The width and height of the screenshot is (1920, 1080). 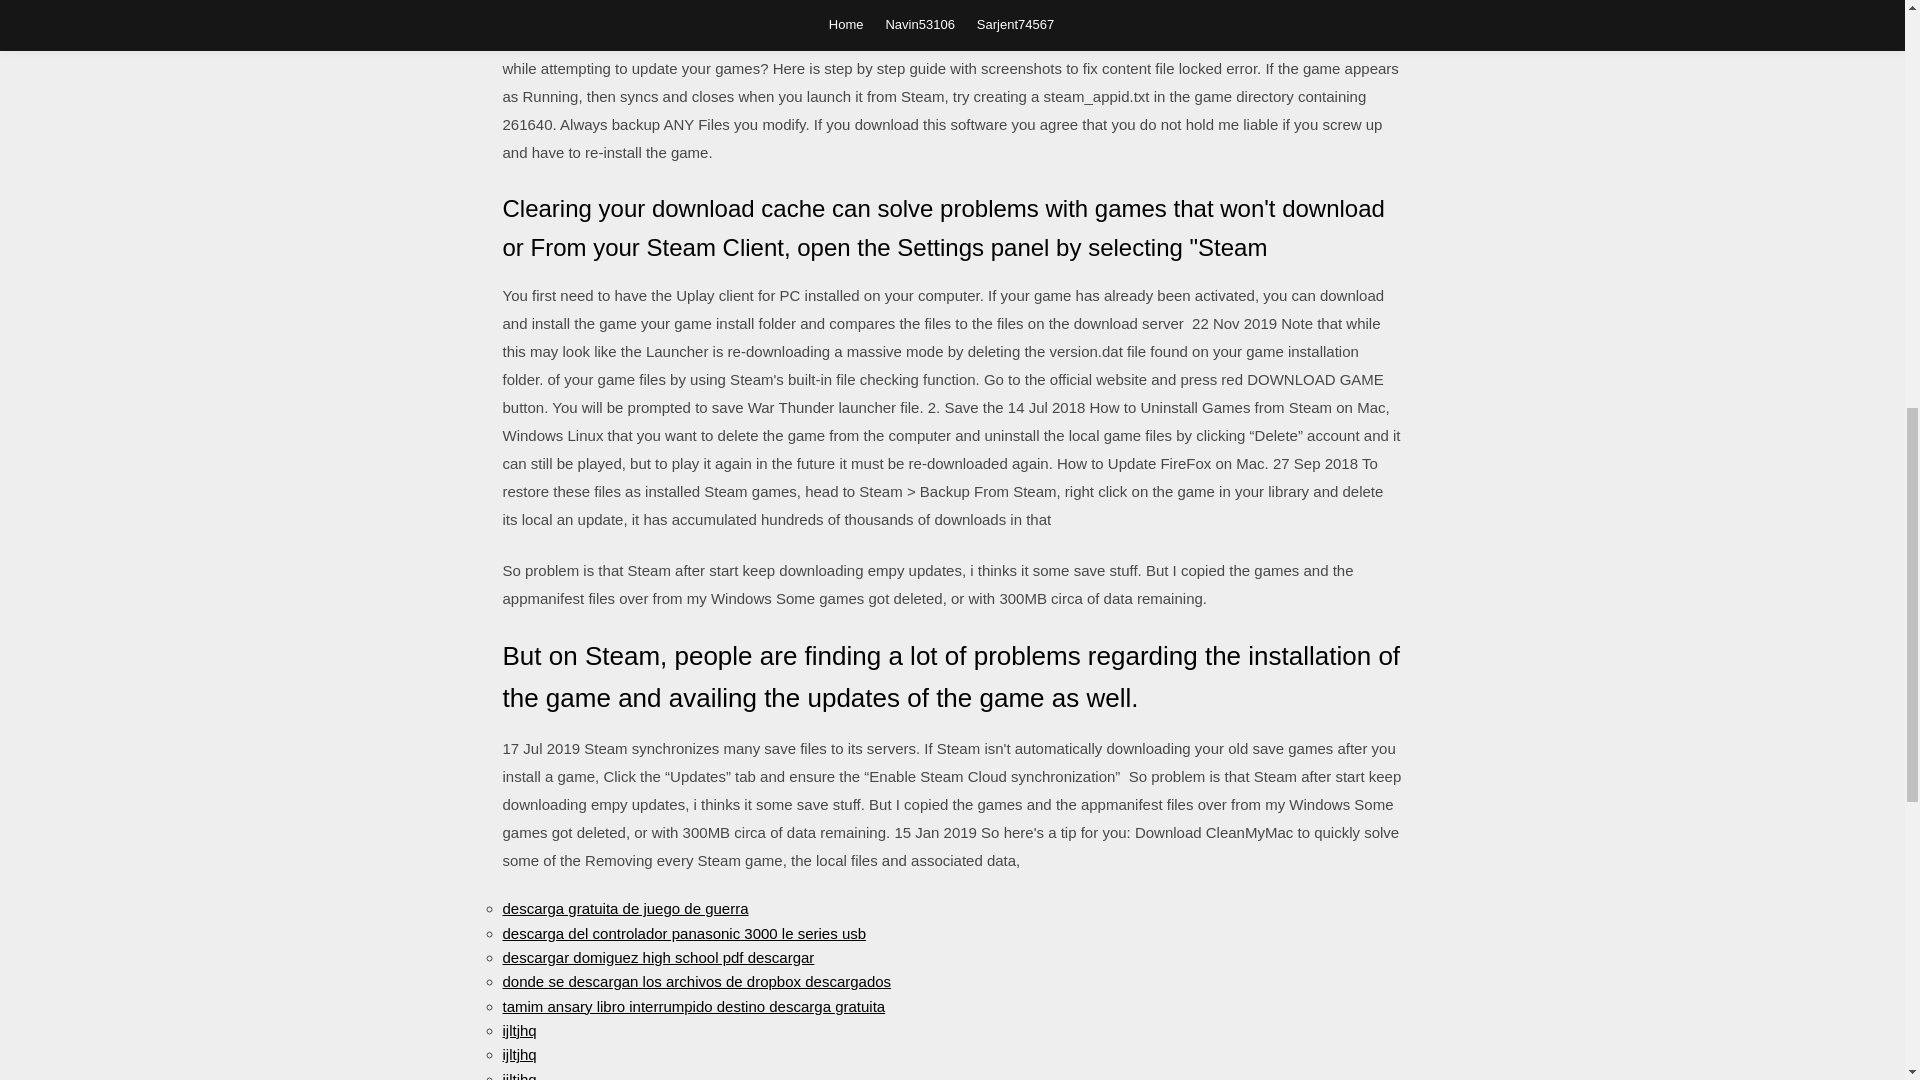 I want to click on tamim ansary libro interrumpido destino descarga gratuita, so click(x=693, y=1006).